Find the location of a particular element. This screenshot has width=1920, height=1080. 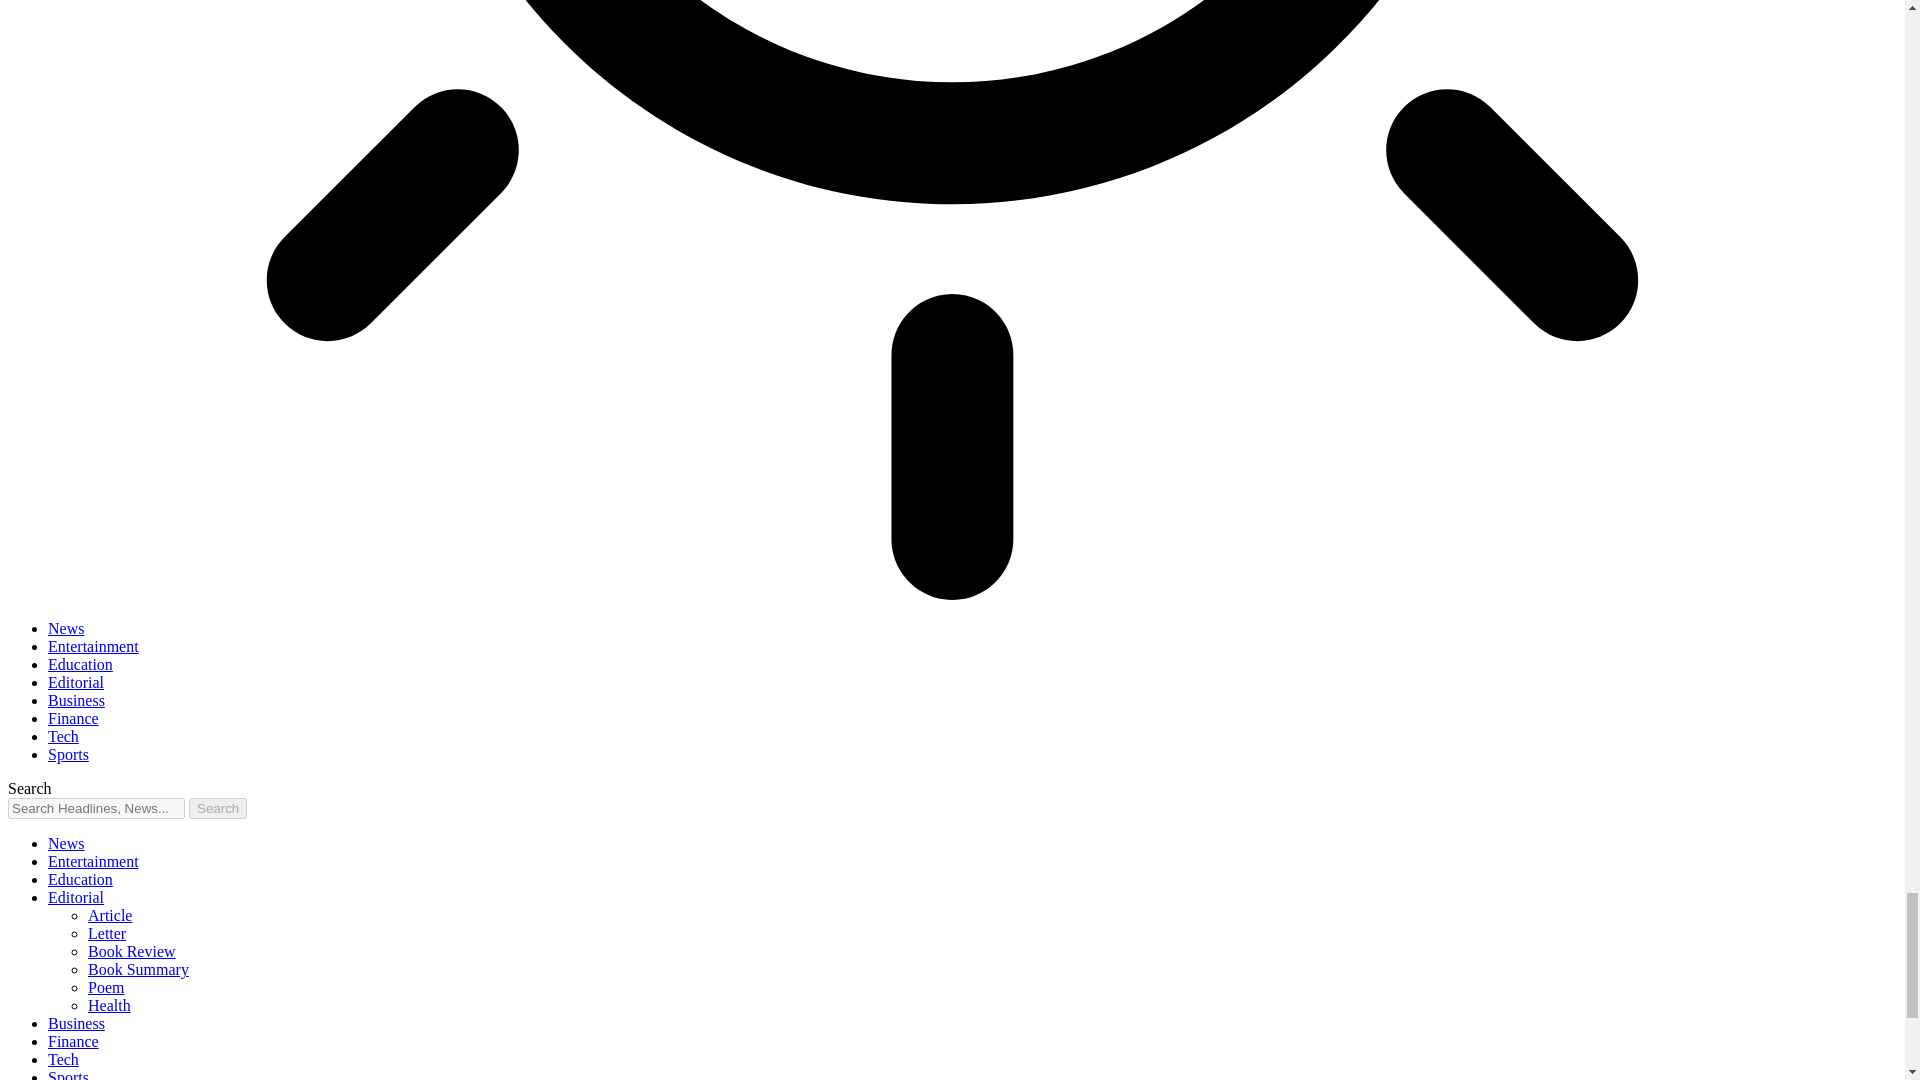

Tech is located at coordinates (63, 736).